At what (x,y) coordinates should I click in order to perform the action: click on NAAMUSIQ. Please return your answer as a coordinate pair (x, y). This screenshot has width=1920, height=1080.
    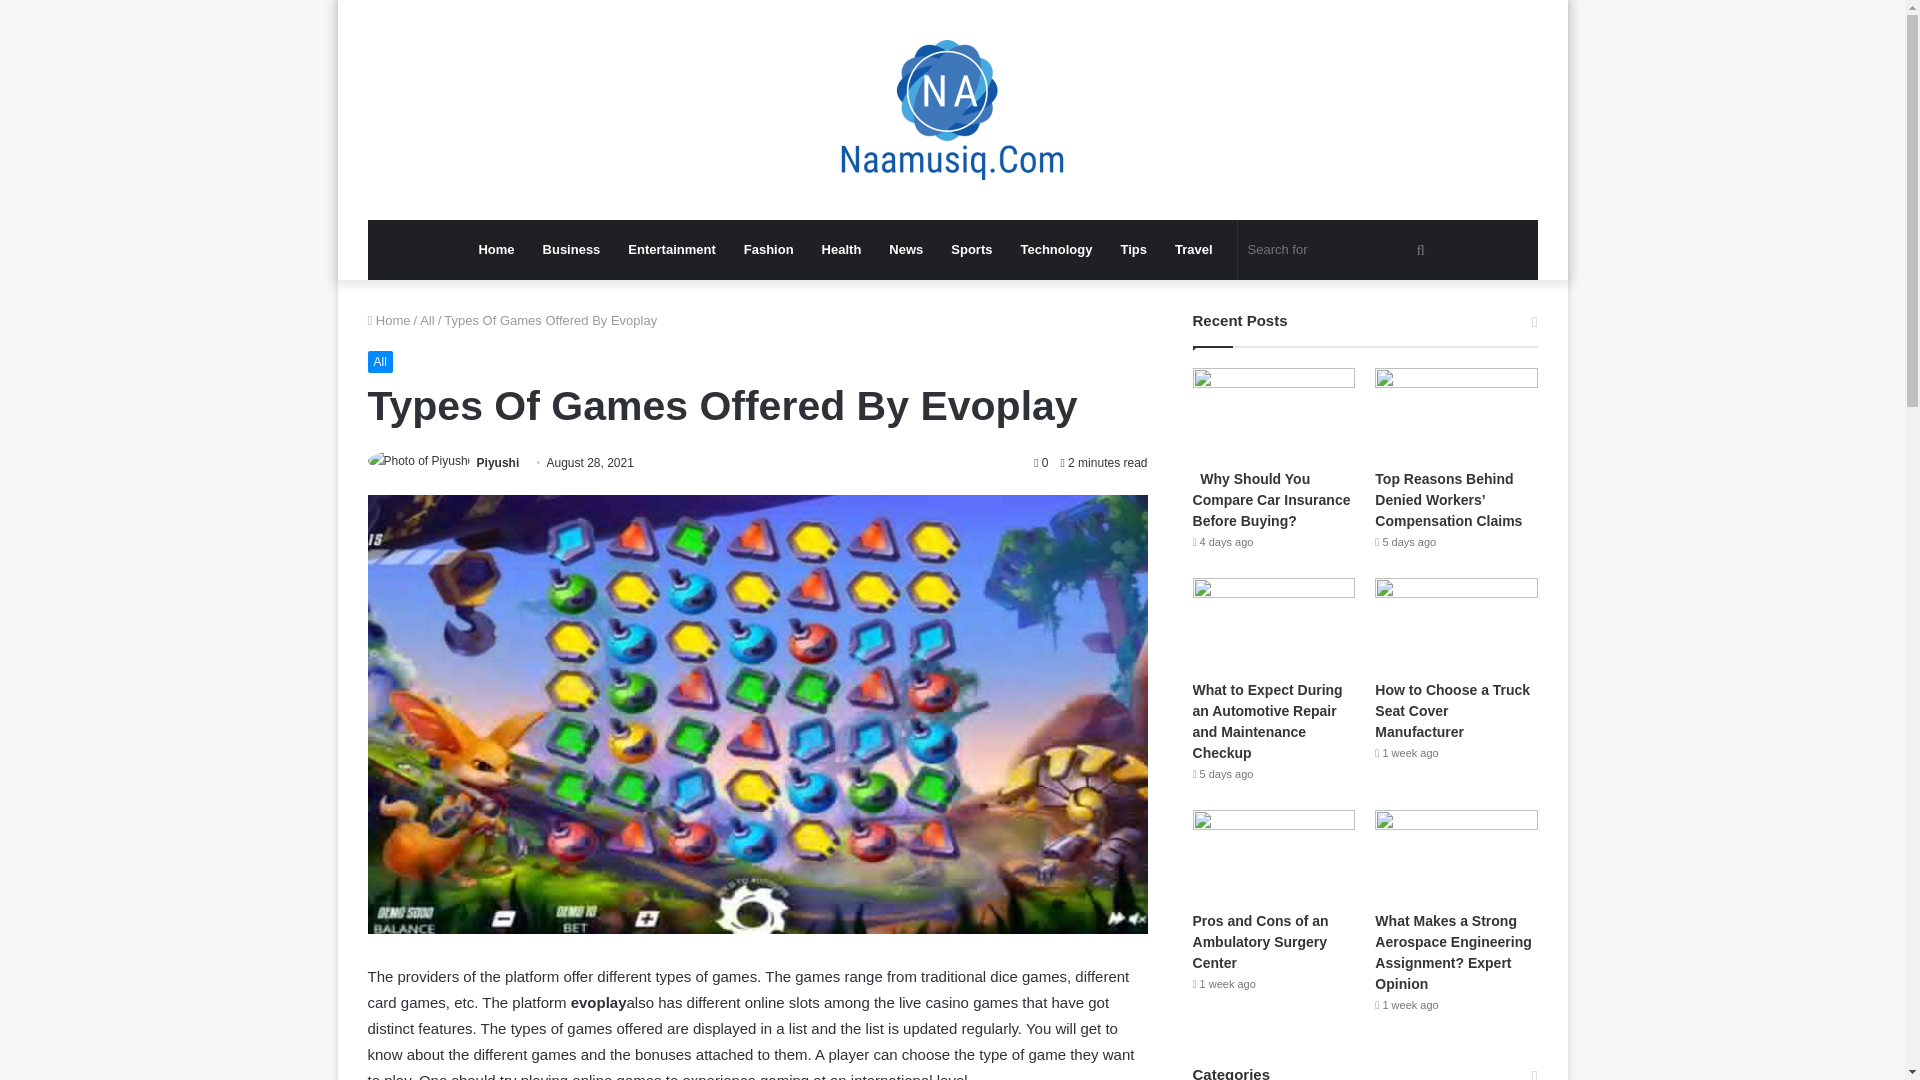
    Looking at the image, I should click on (952, 110).